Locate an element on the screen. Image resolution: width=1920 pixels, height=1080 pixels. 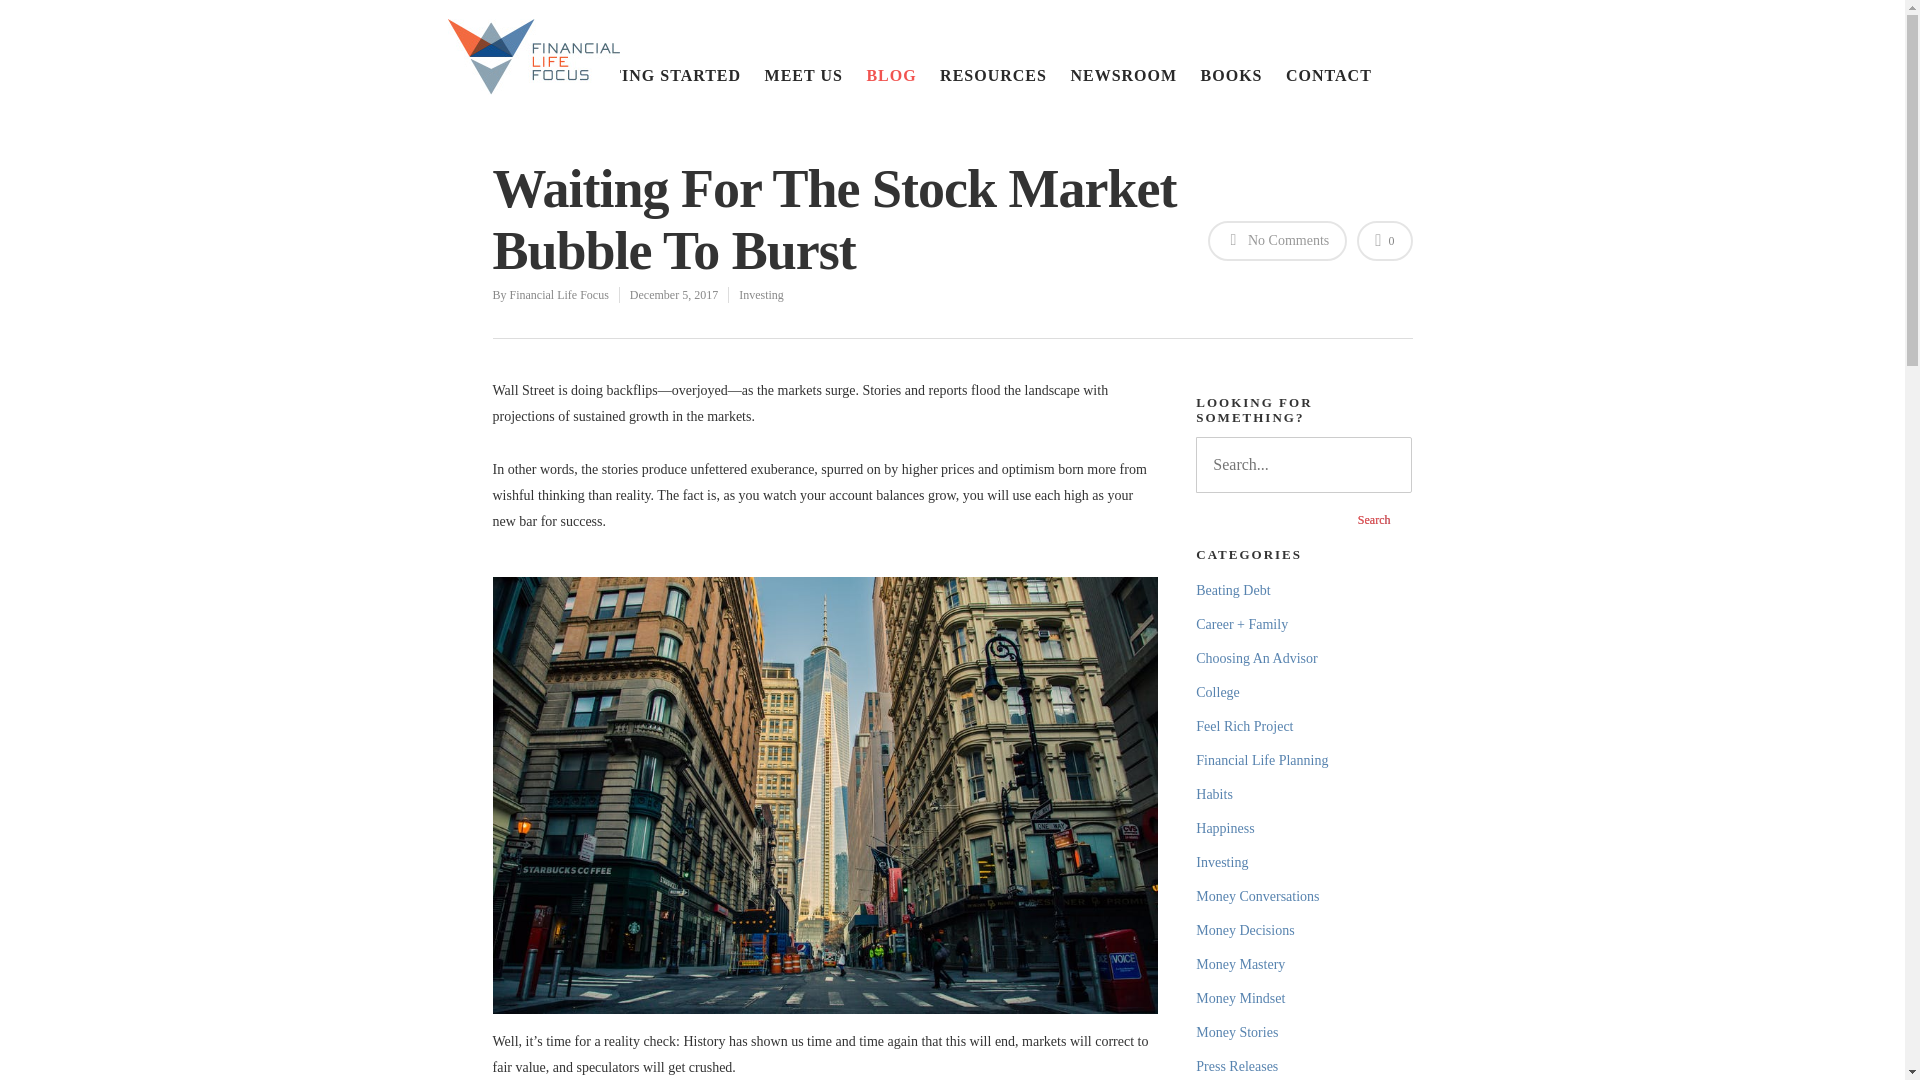
No Comments is located at coordinates (1277, 242).